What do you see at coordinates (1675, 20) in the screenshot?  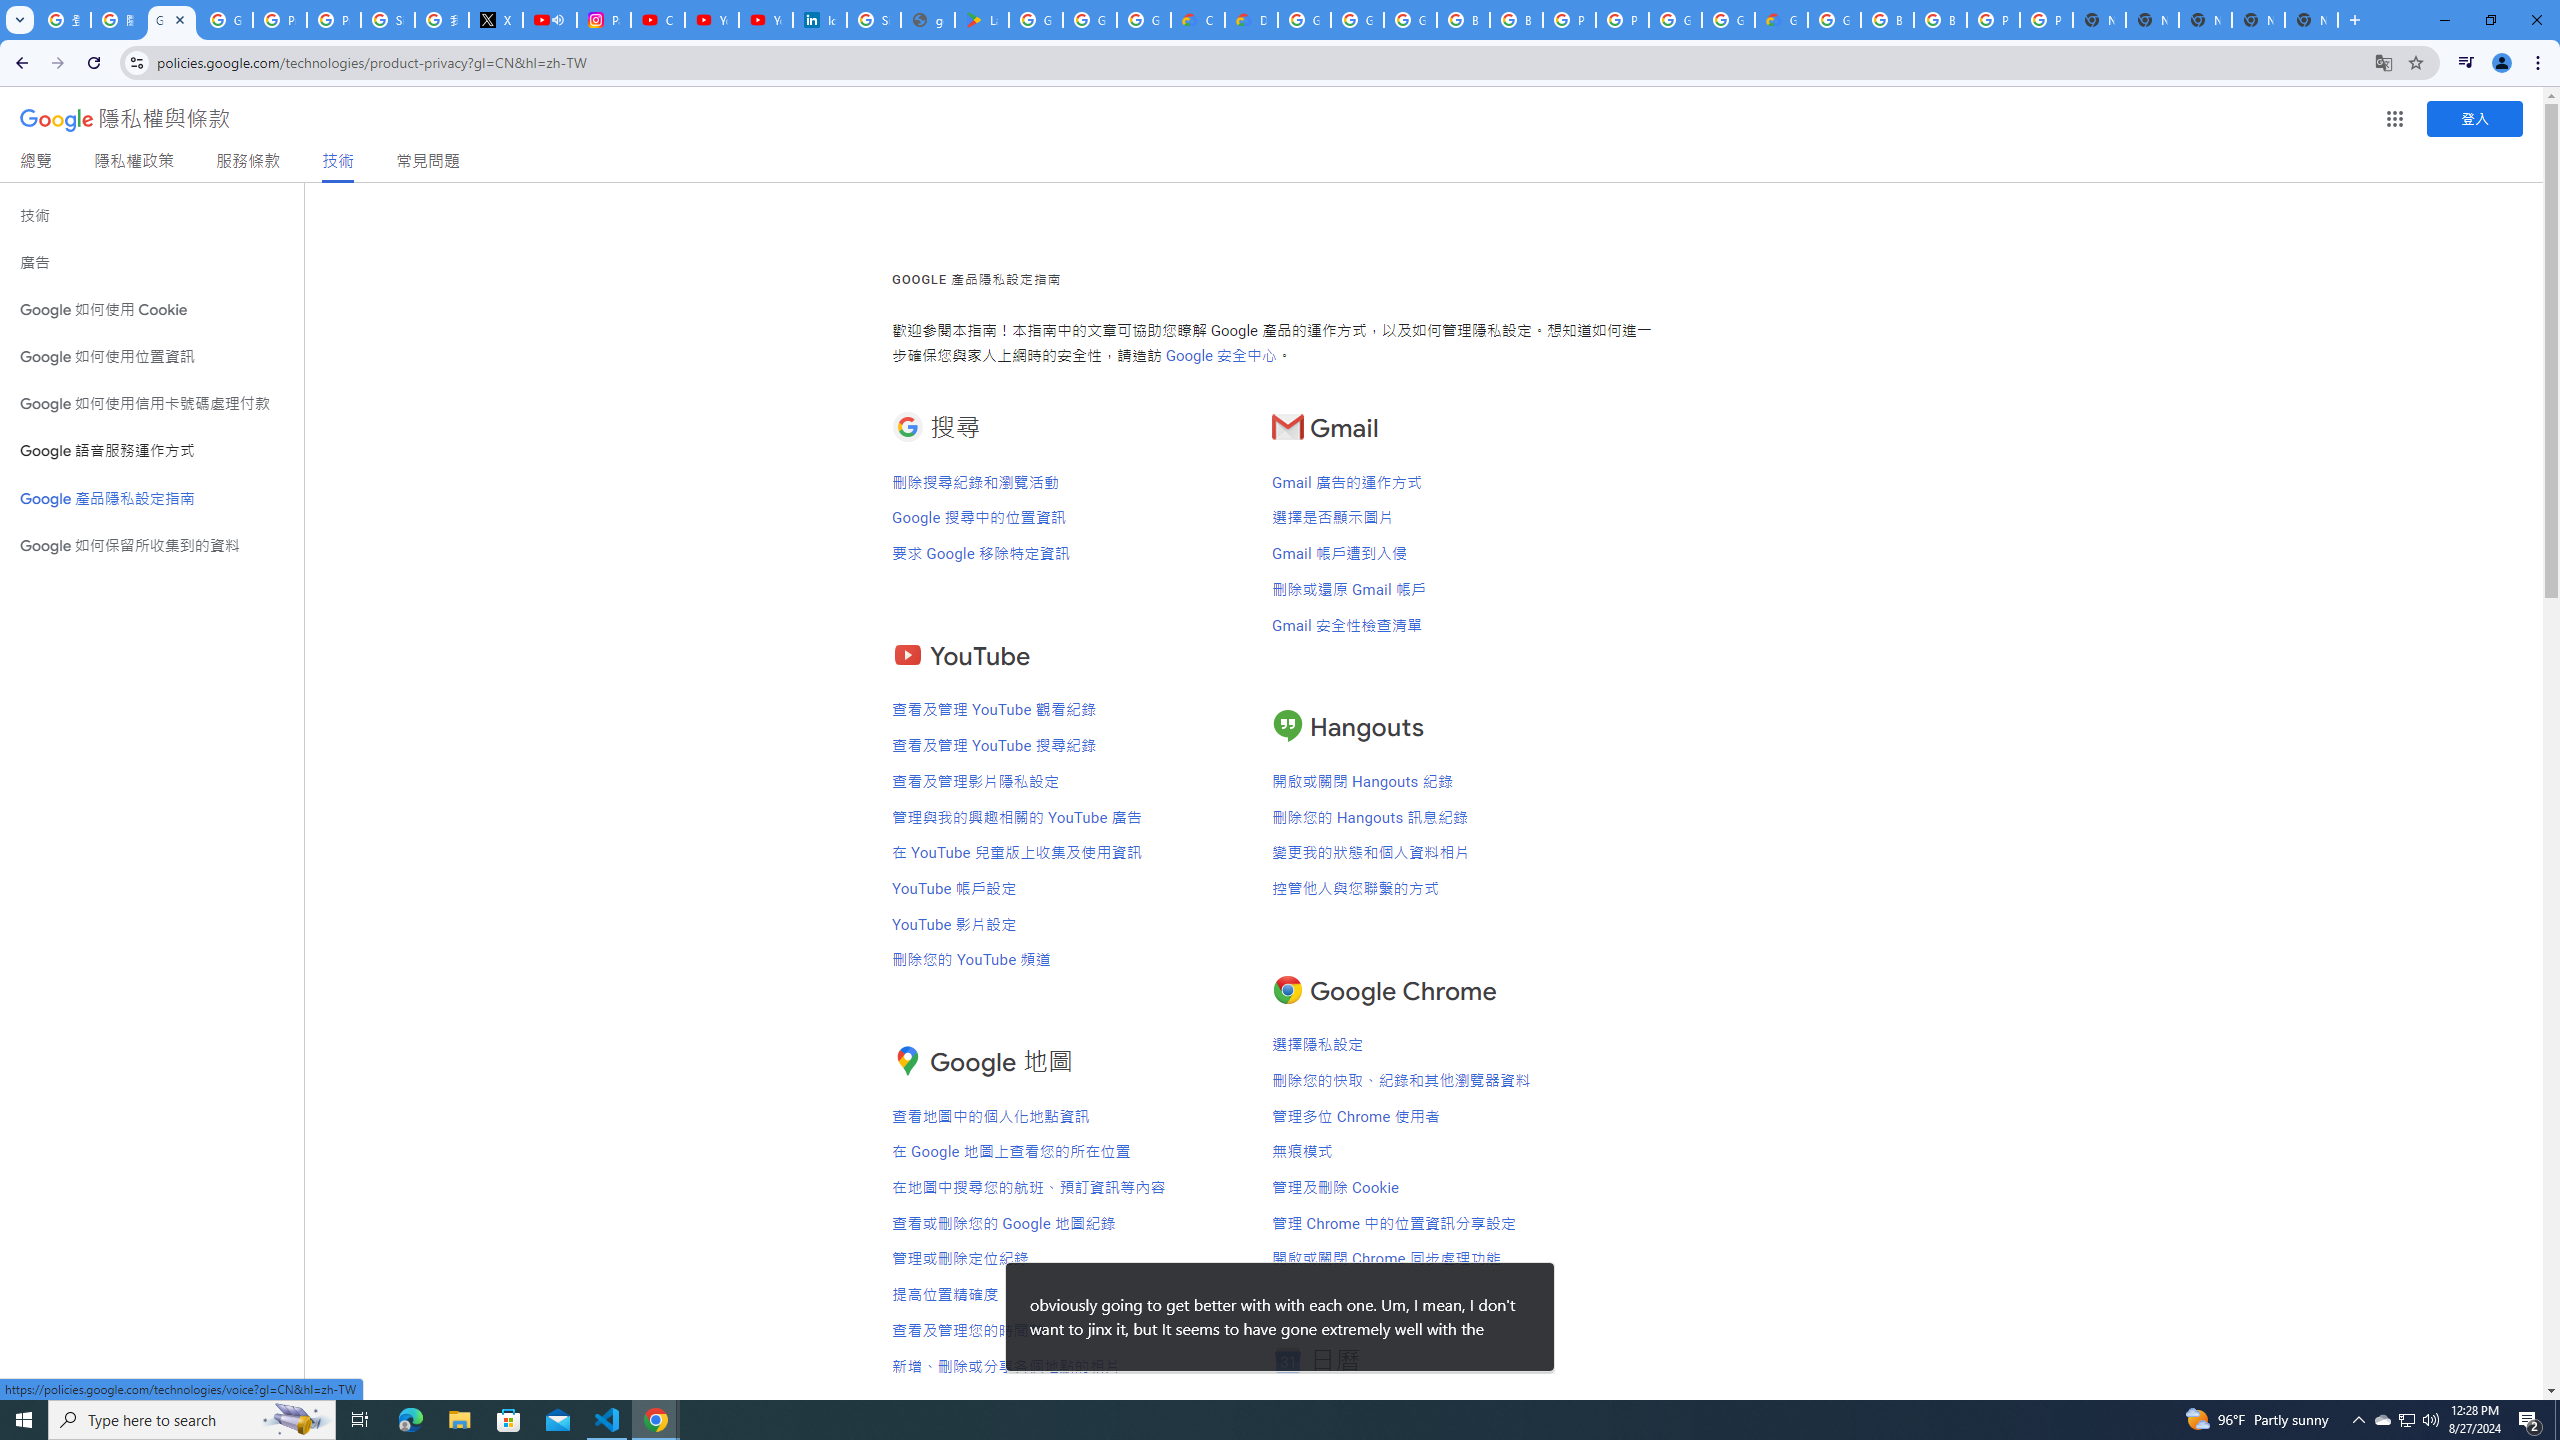 I see `Google Cloud Platform` at bounding box center [1675, 20].